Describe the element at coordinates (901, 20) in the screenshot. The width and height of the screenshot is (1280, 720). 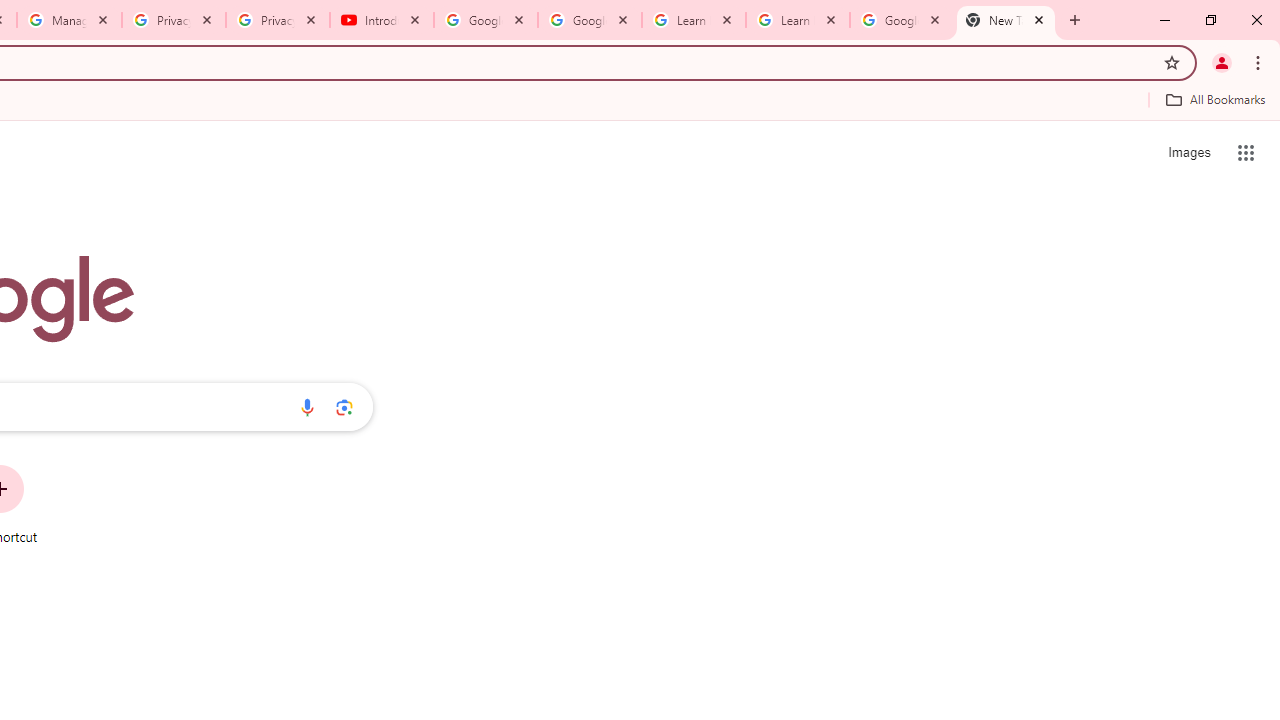
I see `Google Account` at that location.